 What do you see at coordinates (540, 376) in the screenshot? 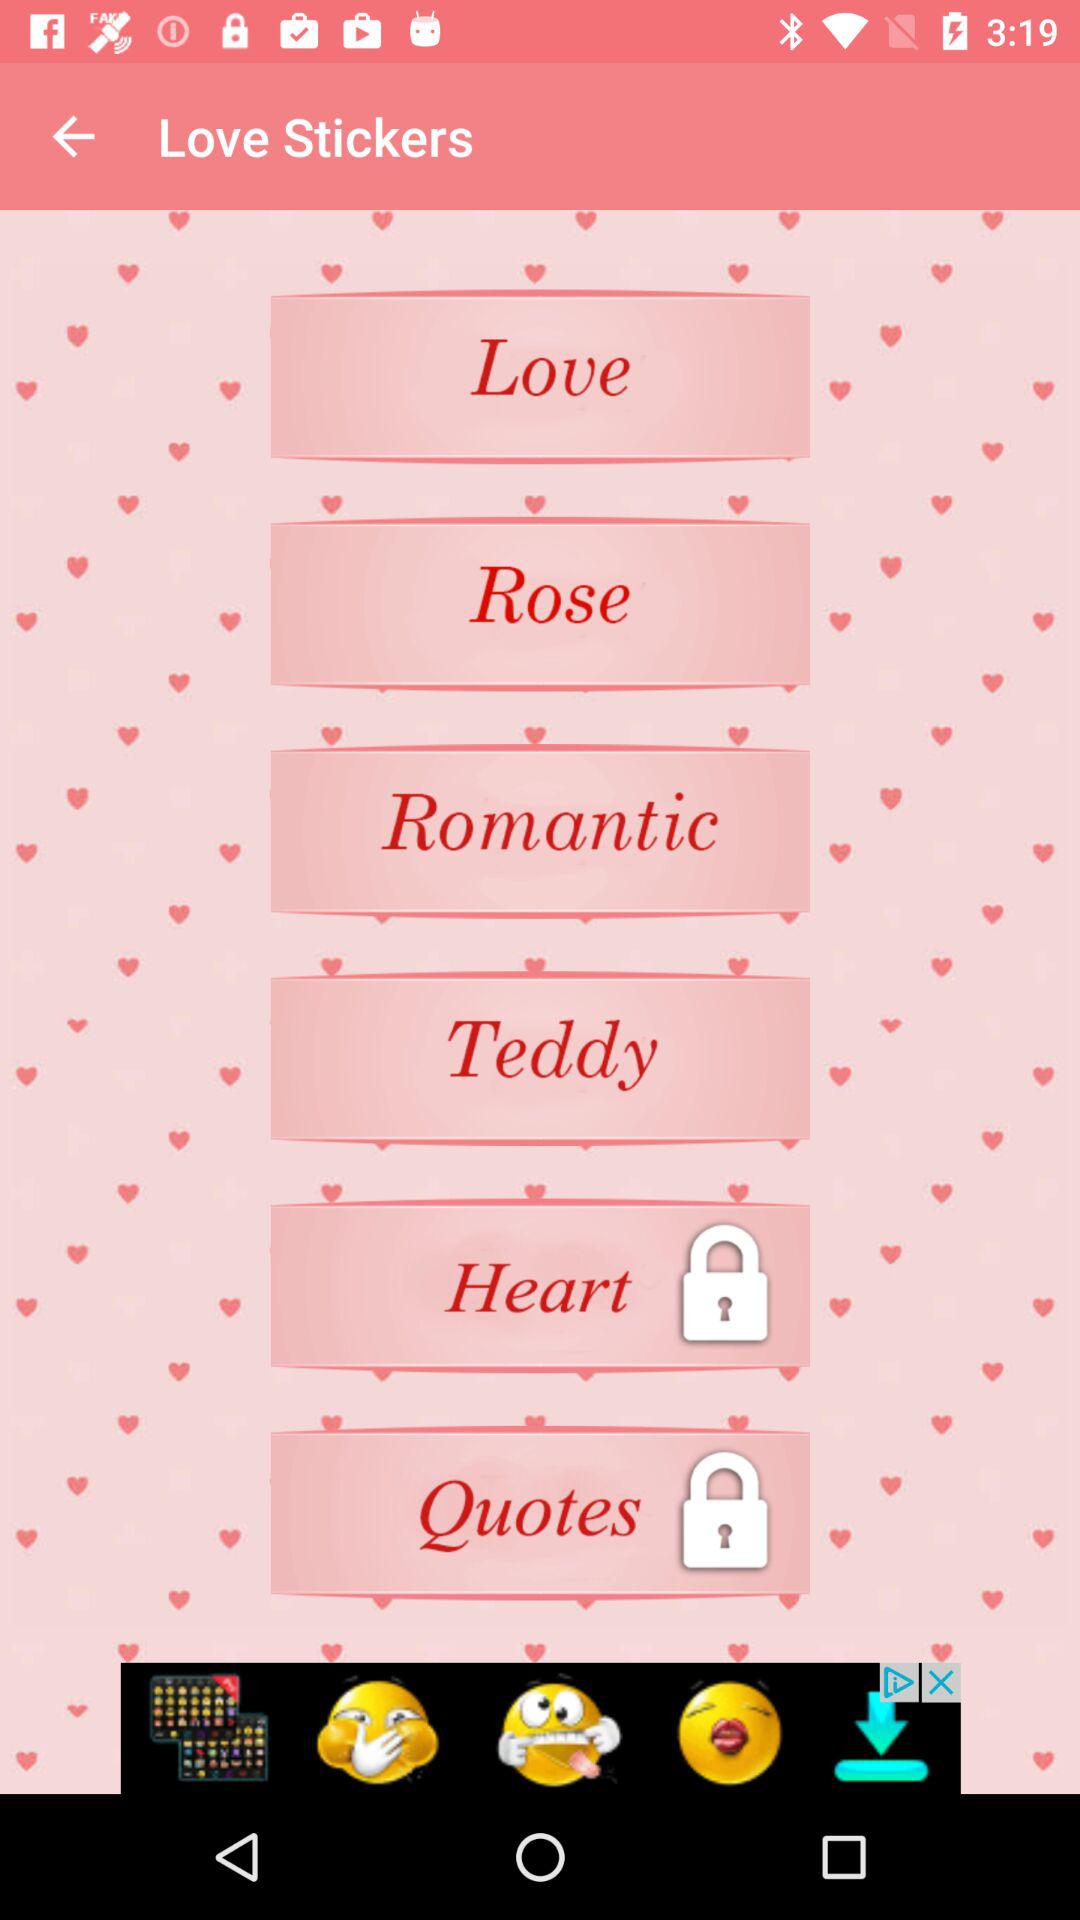
I see `click on page` at bounding box center [540, 376].